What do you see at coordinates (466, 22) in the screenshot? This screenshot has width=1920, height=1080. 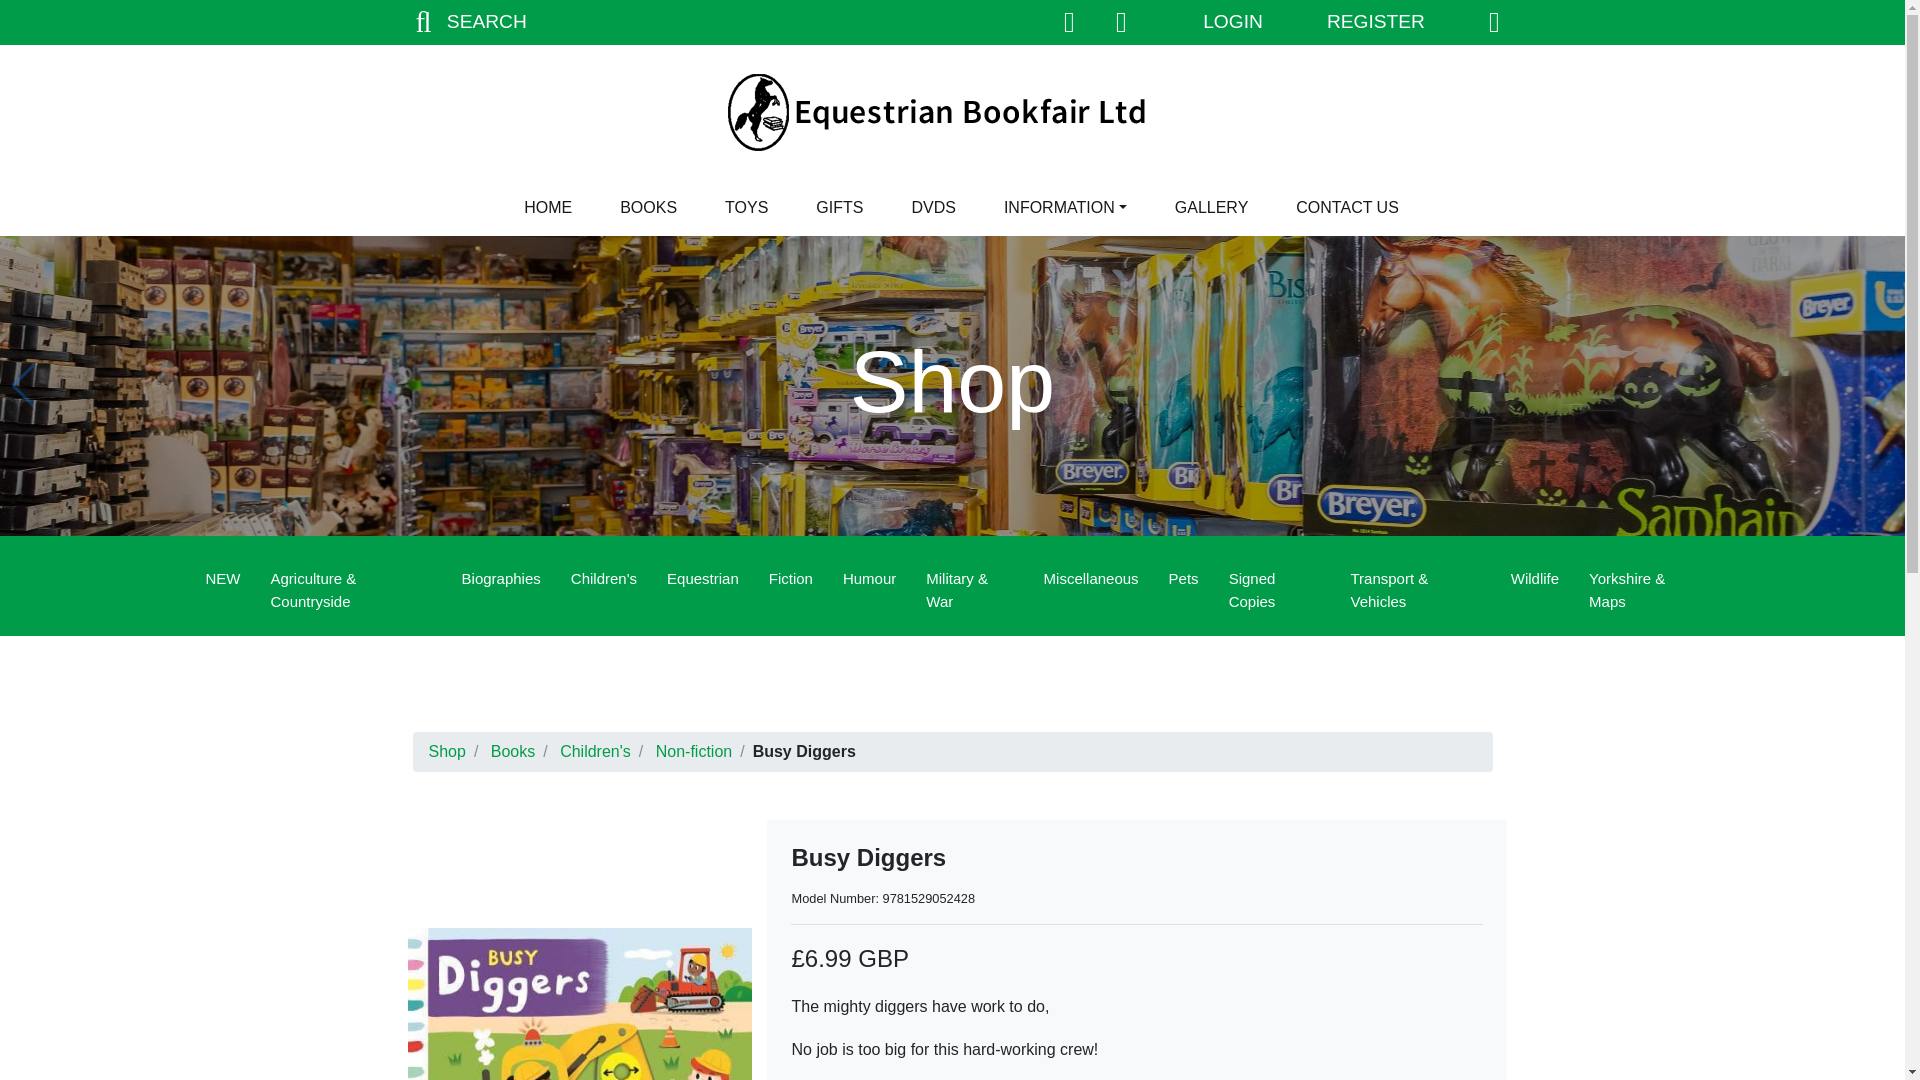 I see ` SEARCH` at bounding box center [466, 22].